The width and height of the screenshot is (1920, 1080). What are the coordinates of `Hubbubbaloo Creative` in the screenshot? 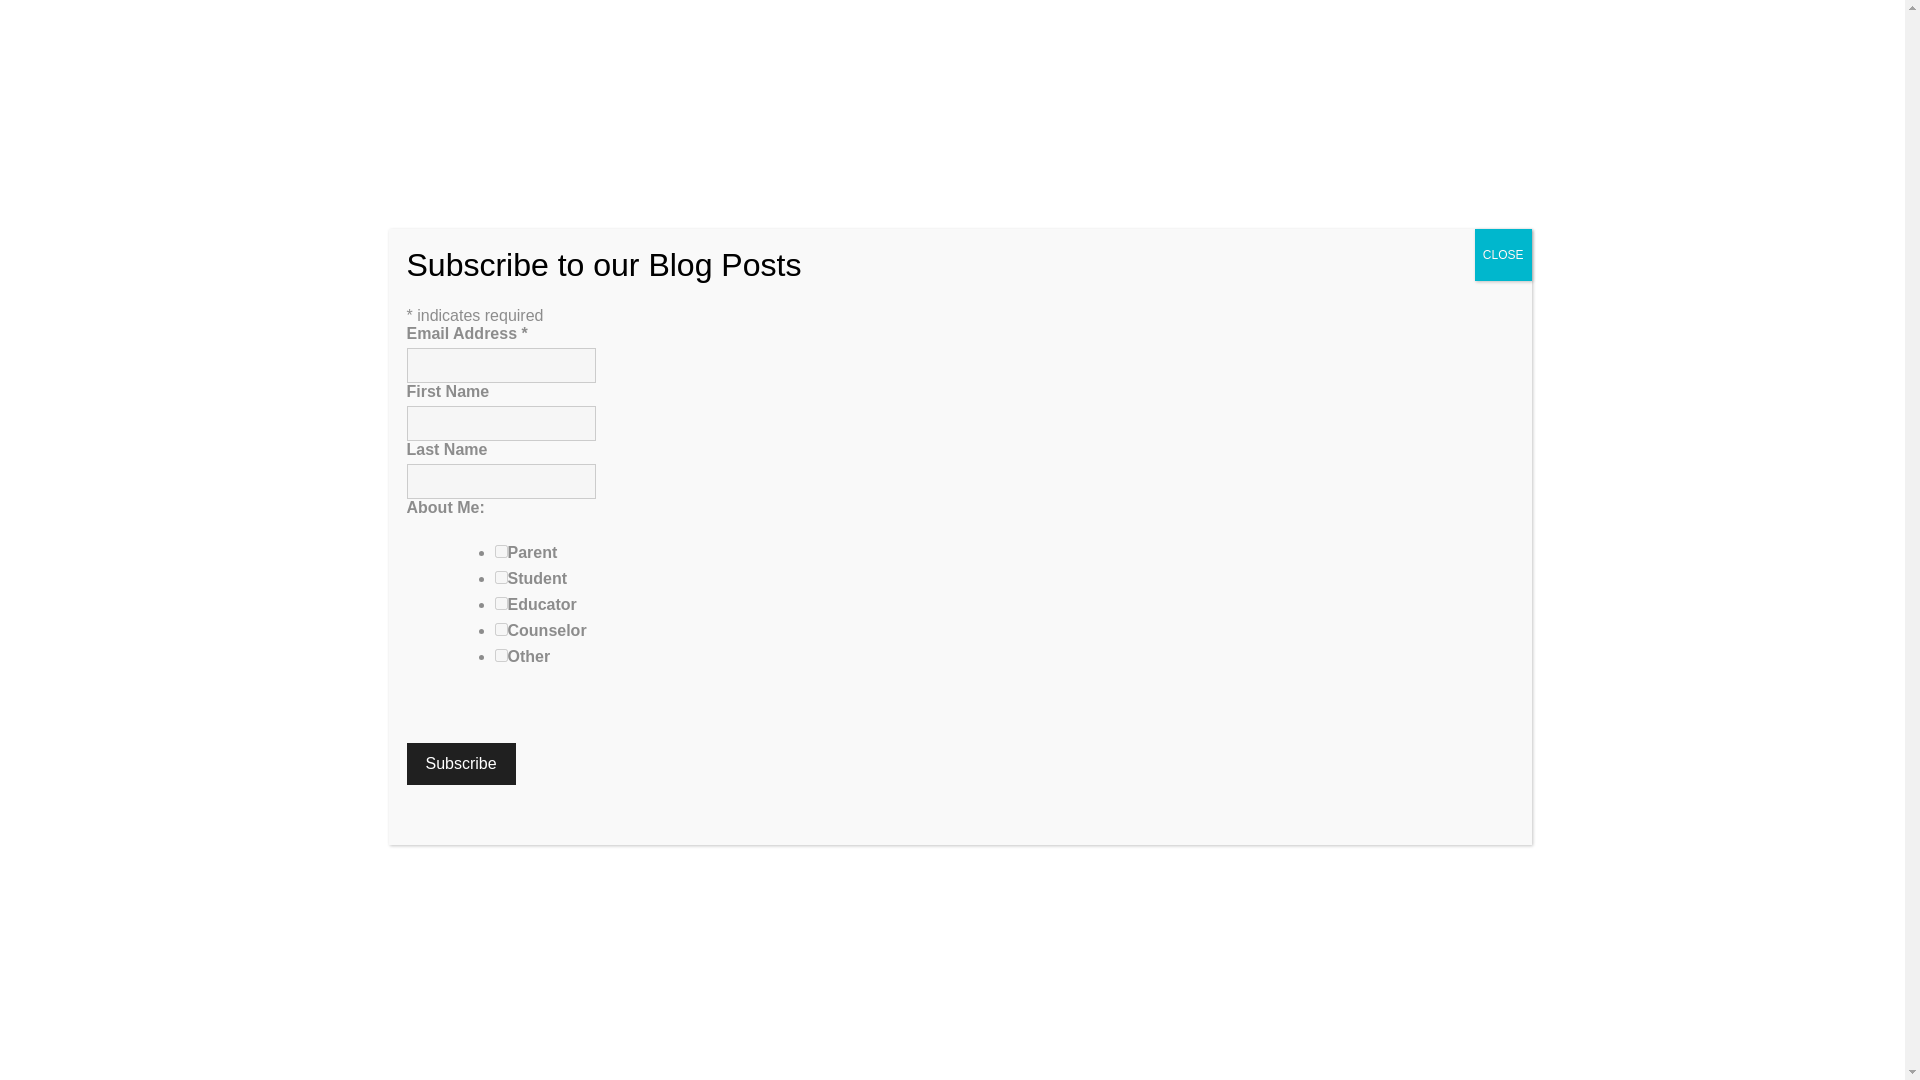 It's located at (530, 1050).